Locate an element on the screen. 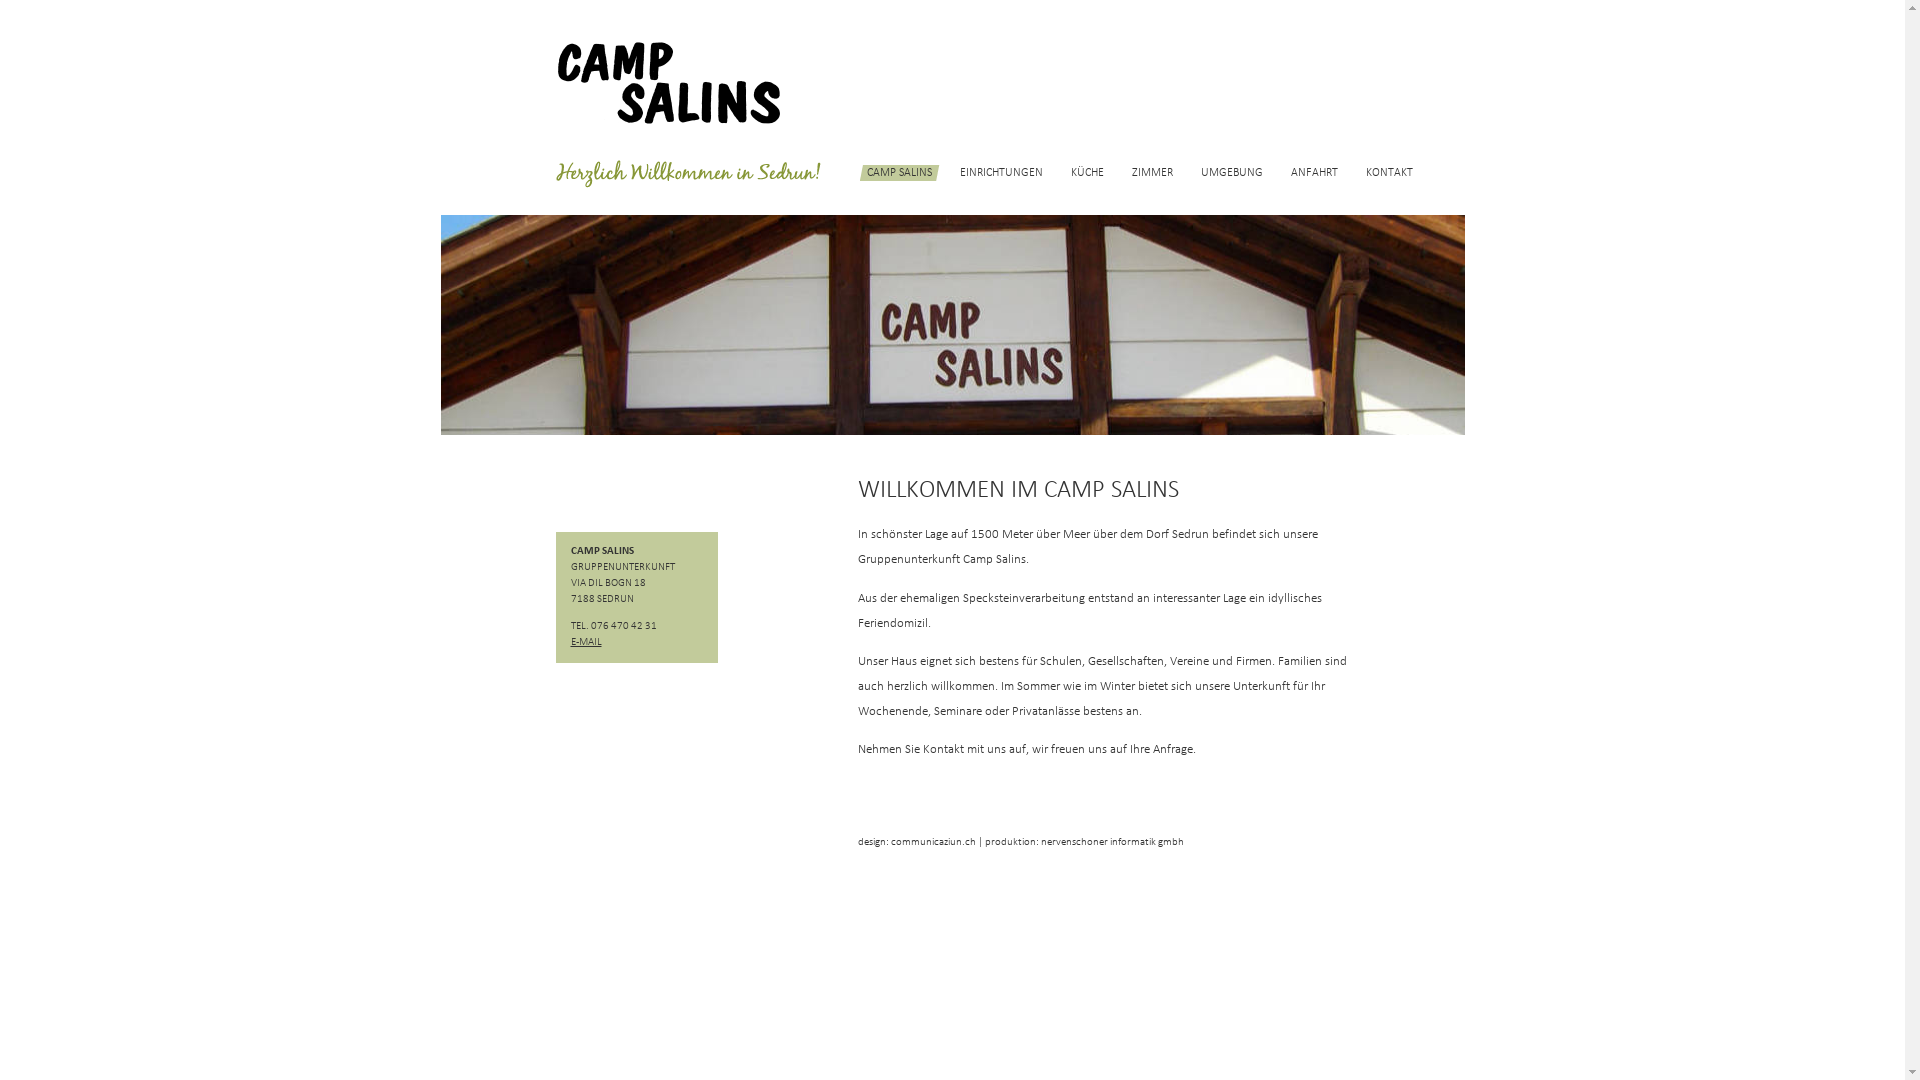  UMGEBUNG is located at coordinates (1231, 173).